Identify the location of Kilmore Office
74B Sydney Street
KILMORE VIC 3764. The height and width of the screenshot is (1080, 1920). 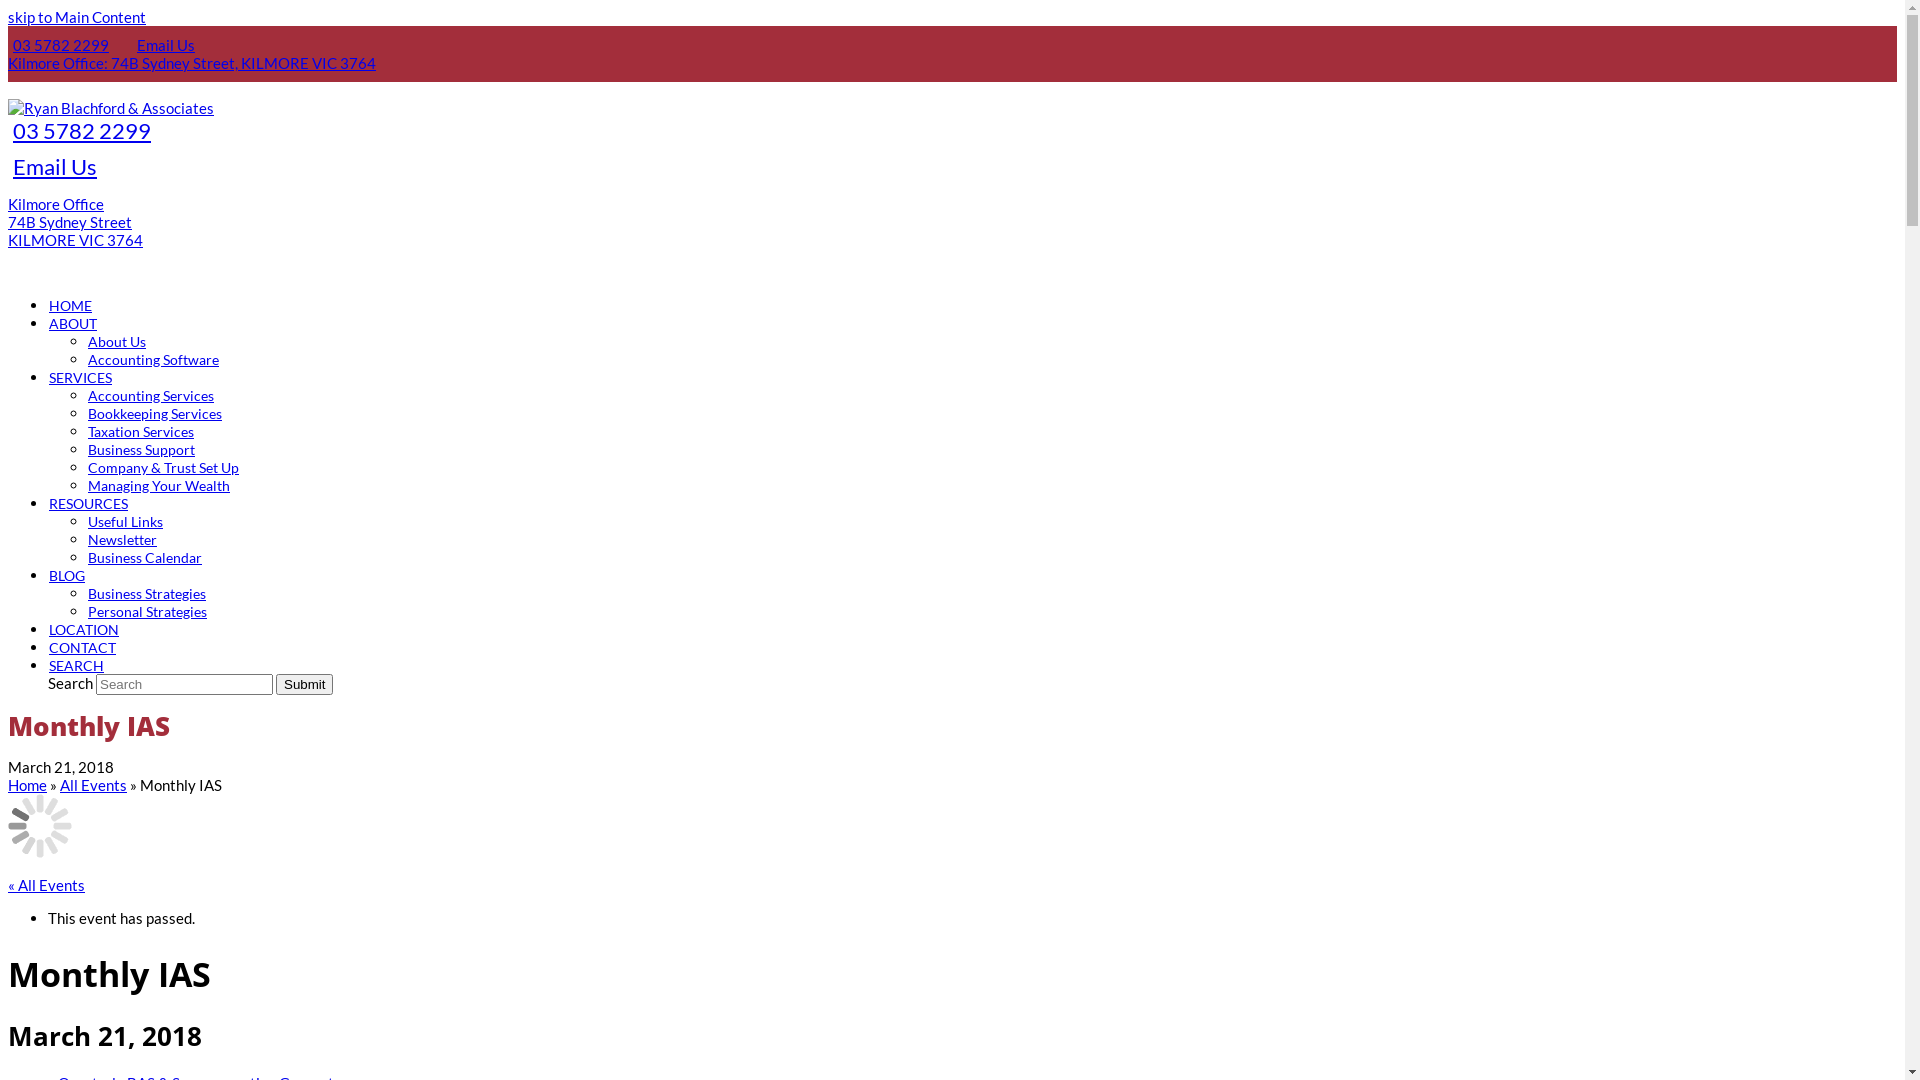
(76, 222).